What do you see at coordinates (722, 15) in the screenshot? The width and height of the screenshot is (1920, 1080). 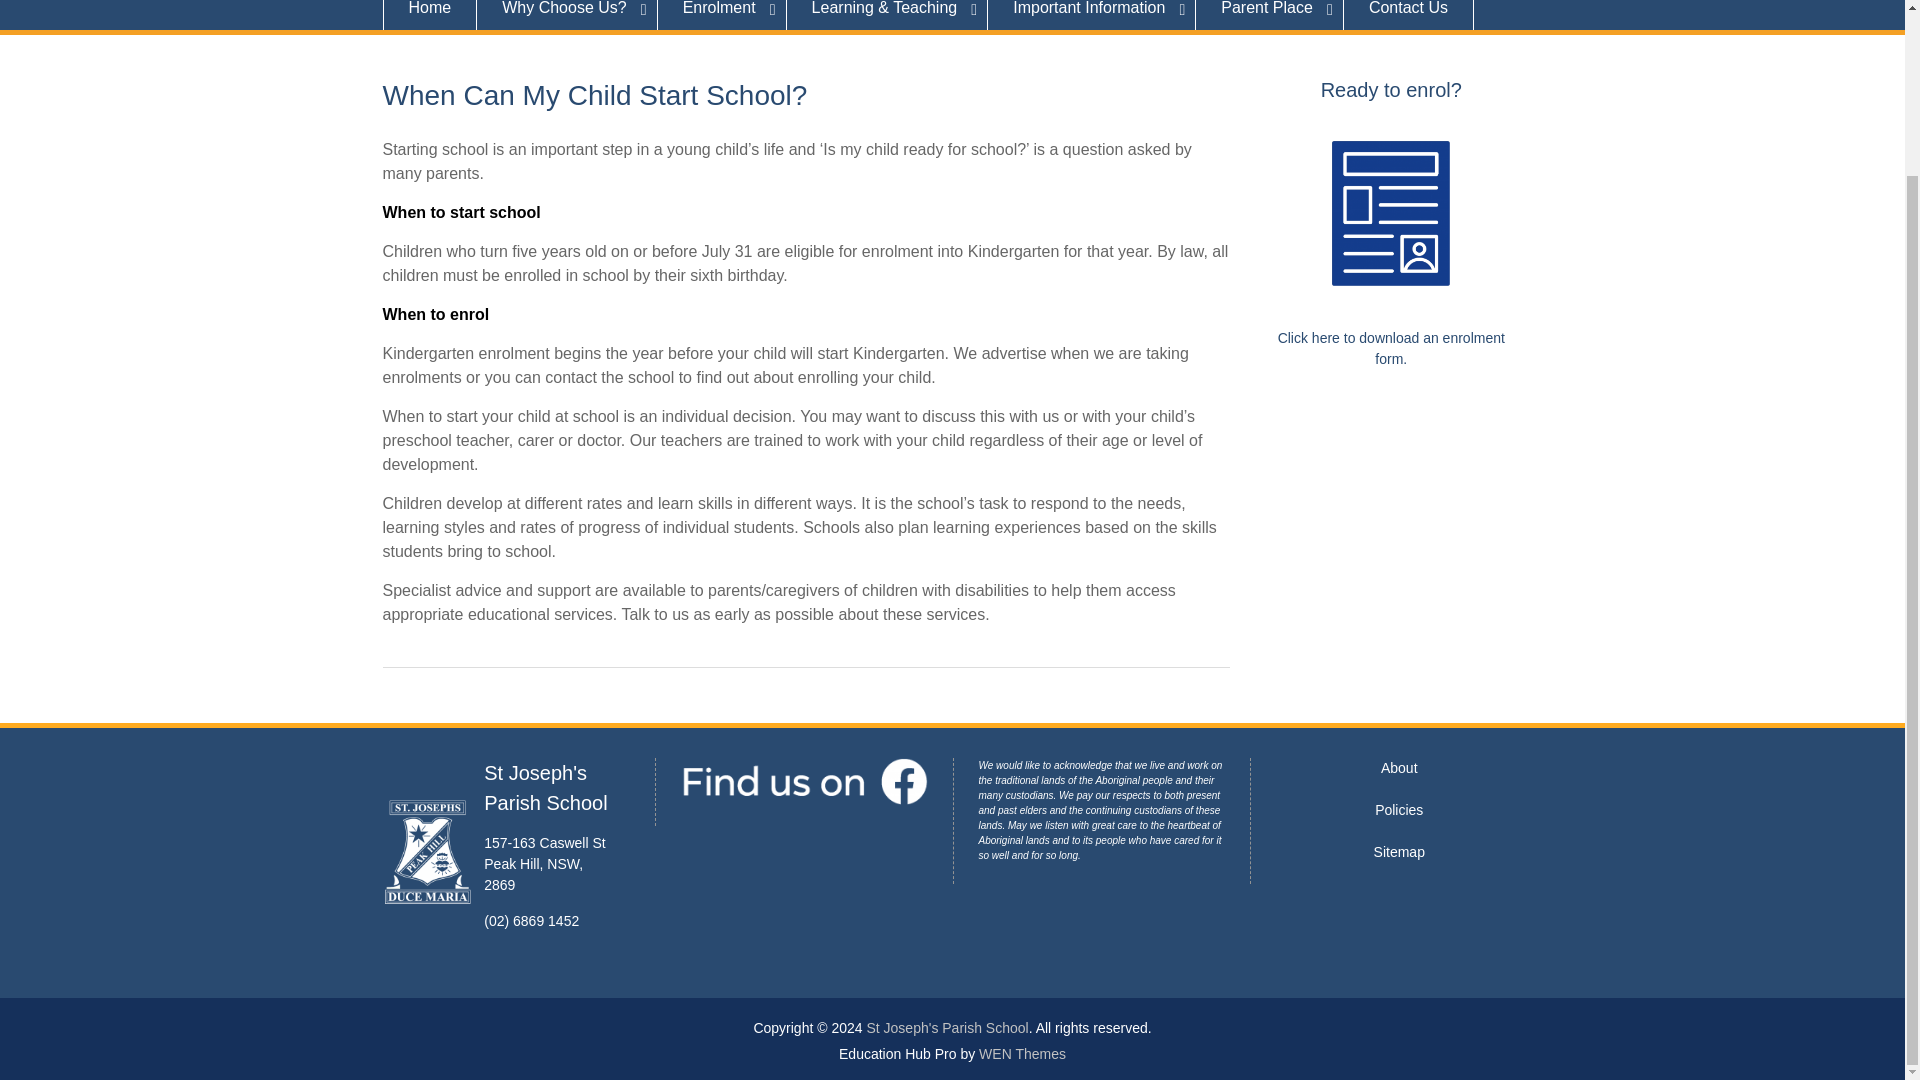 I see `Enrolment` at bounding box center [722, 15].